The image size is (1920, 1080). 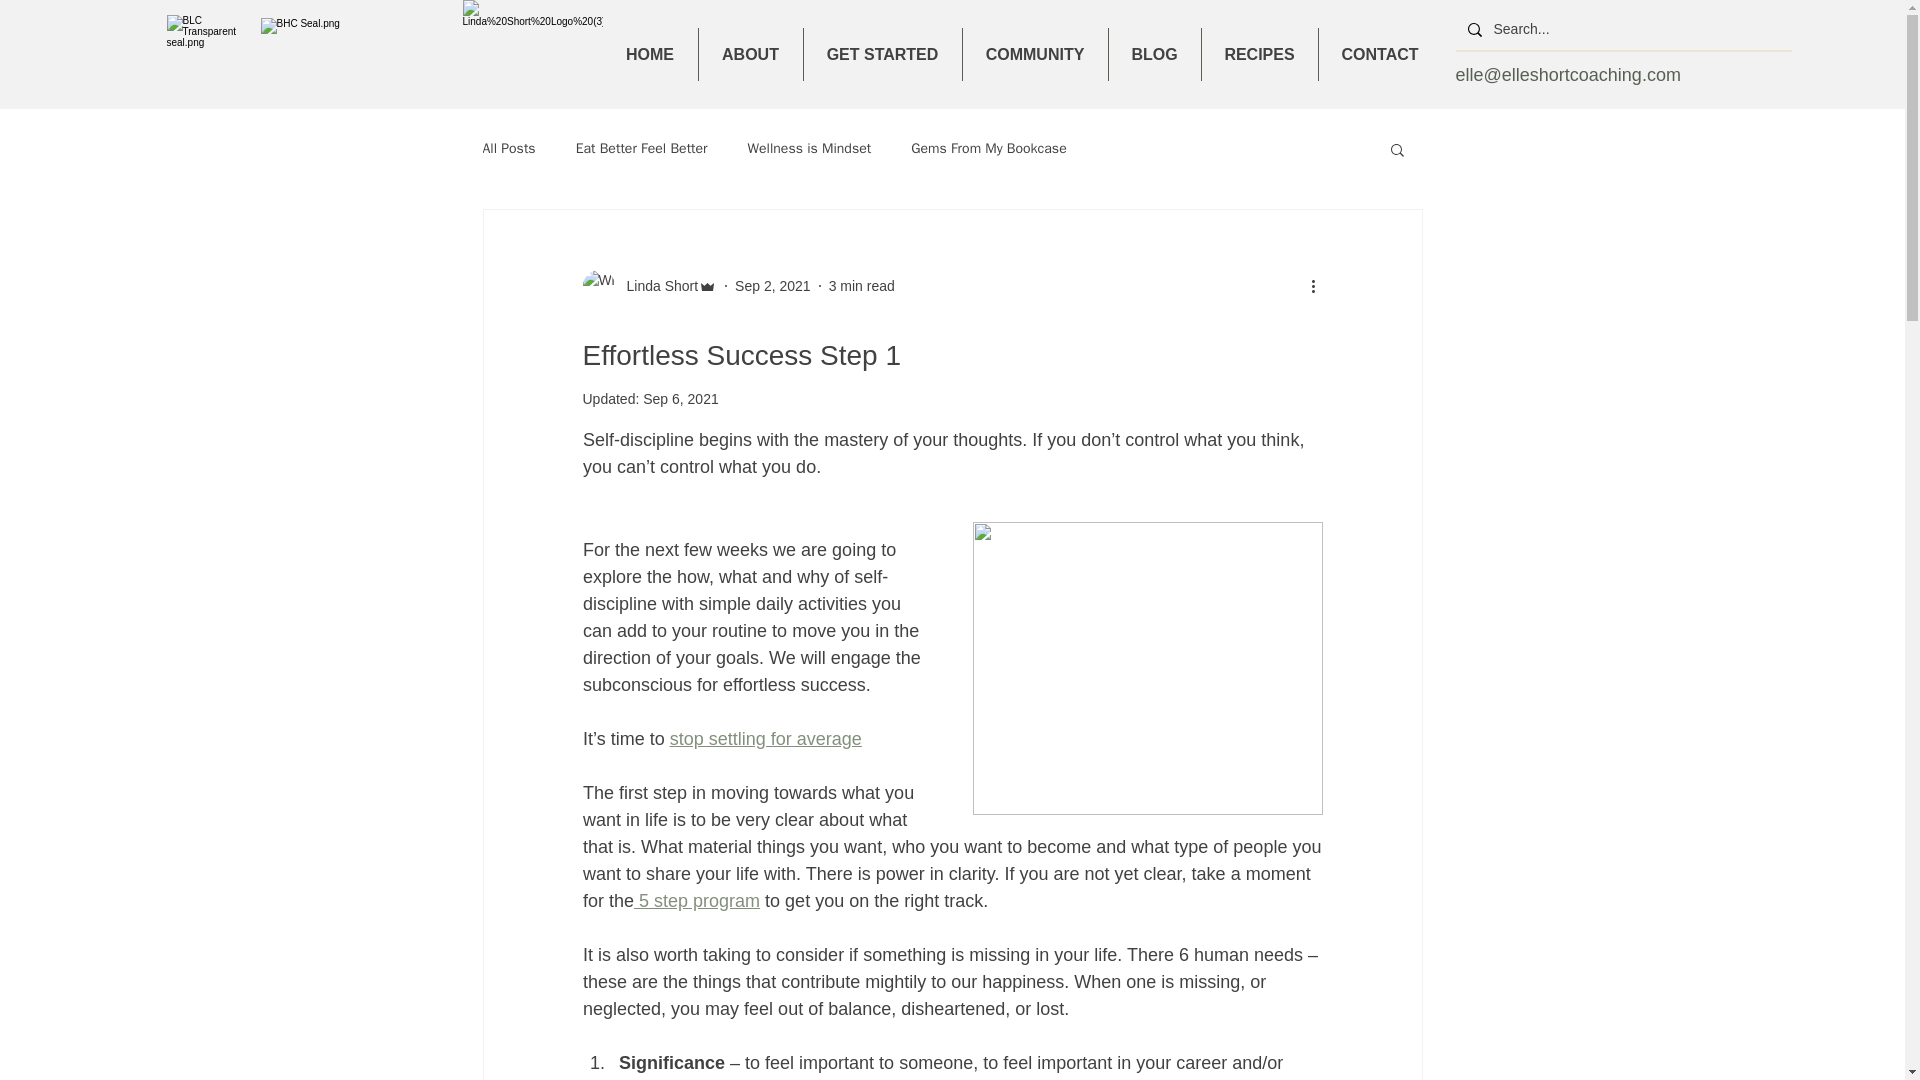 I want to click on RECIPES, so click(x=1259, y=54).